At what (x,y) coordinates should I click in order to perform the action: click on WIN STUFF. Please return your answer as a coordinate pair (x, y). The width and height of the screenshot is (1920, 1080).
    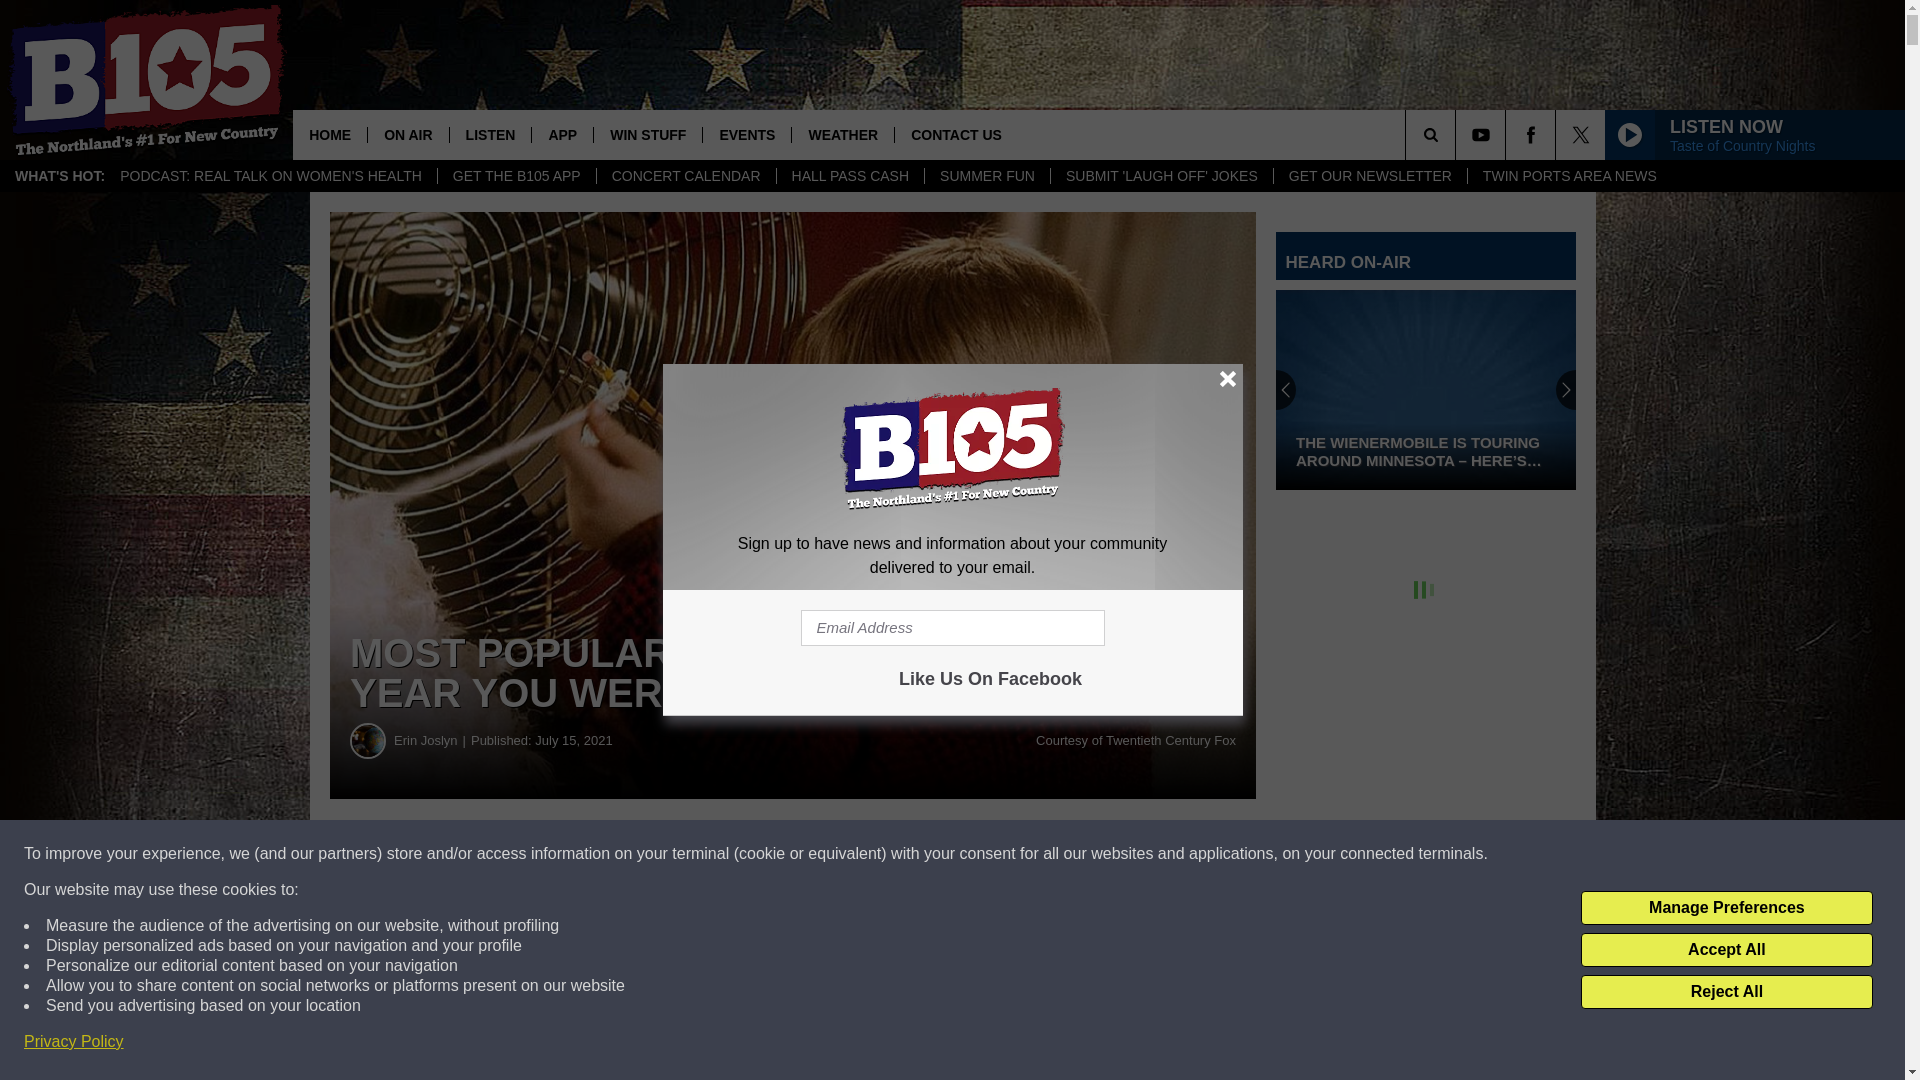
    Looking at the image, I should click on (648, 134).